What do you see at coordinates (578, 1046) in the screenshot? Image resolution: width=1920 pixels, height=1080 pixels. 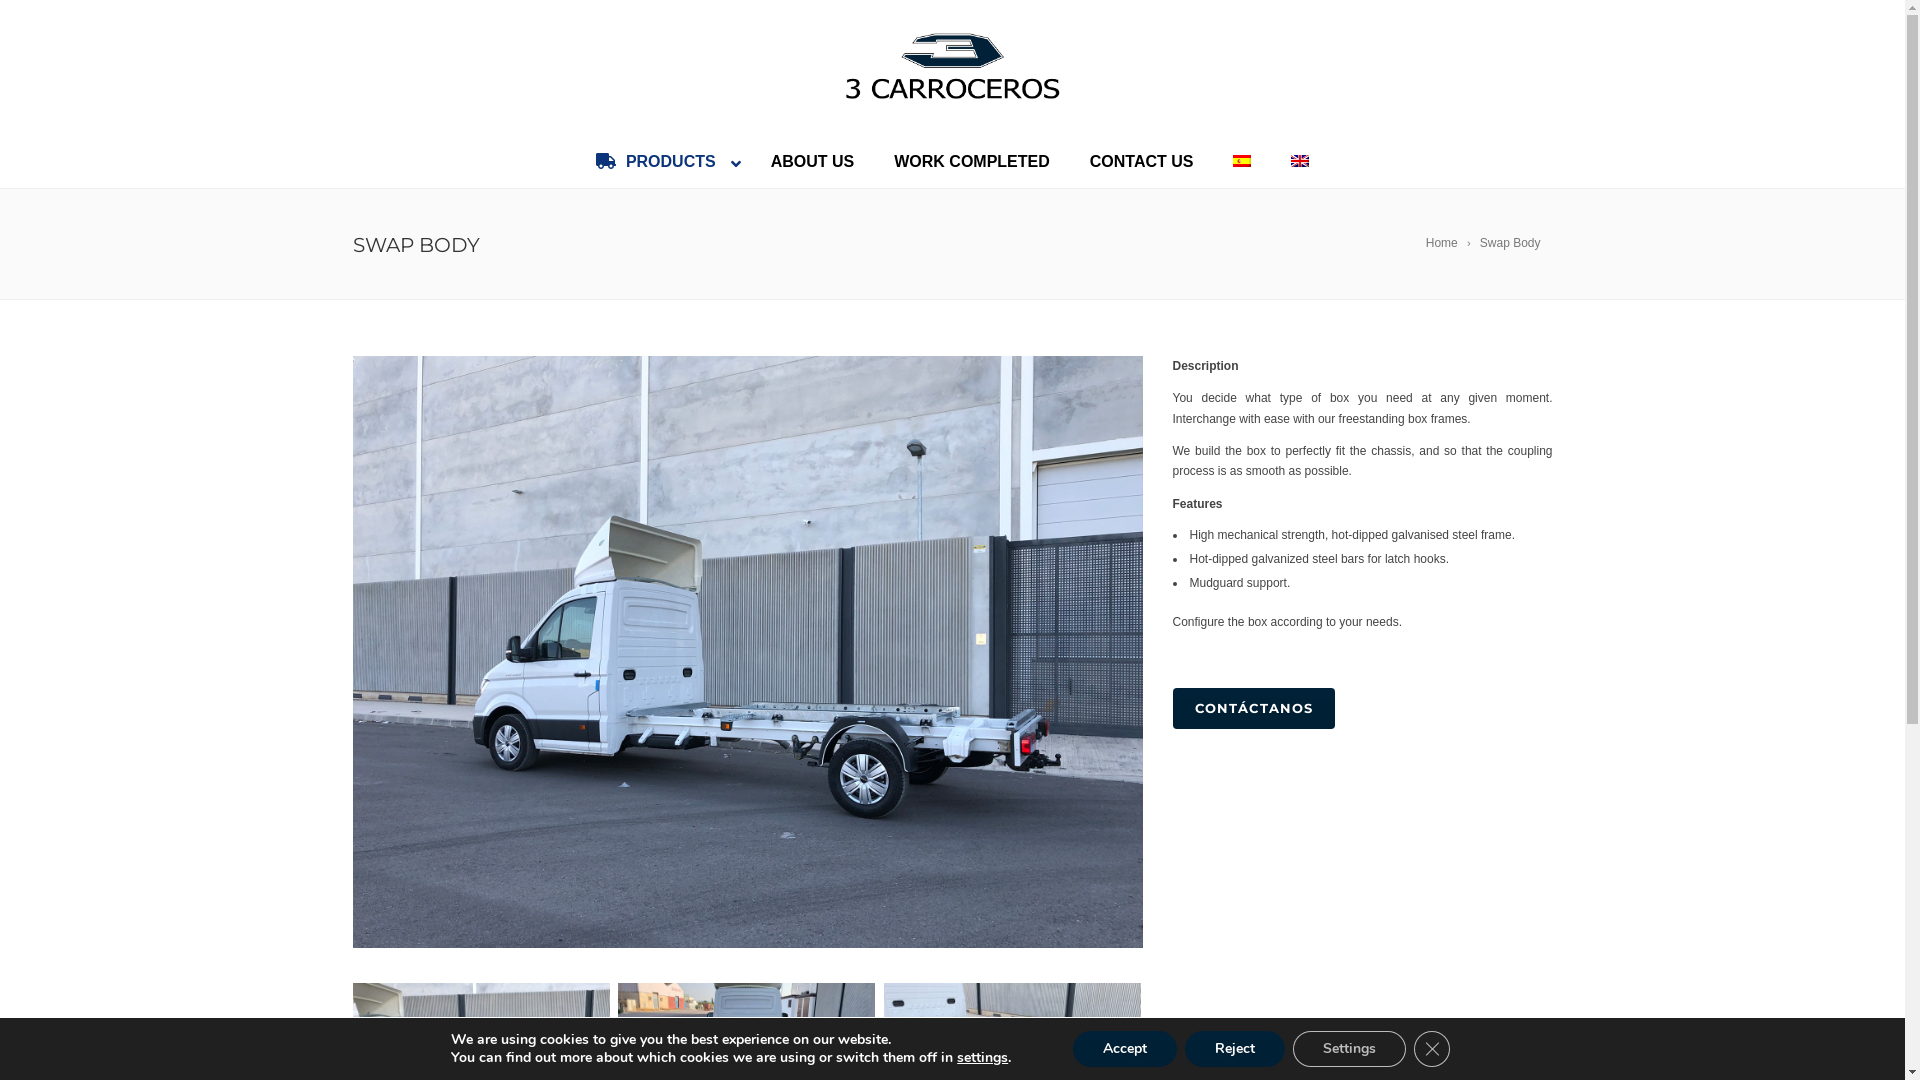 I see `Aviso legal` at bounding box center [578, 1046].